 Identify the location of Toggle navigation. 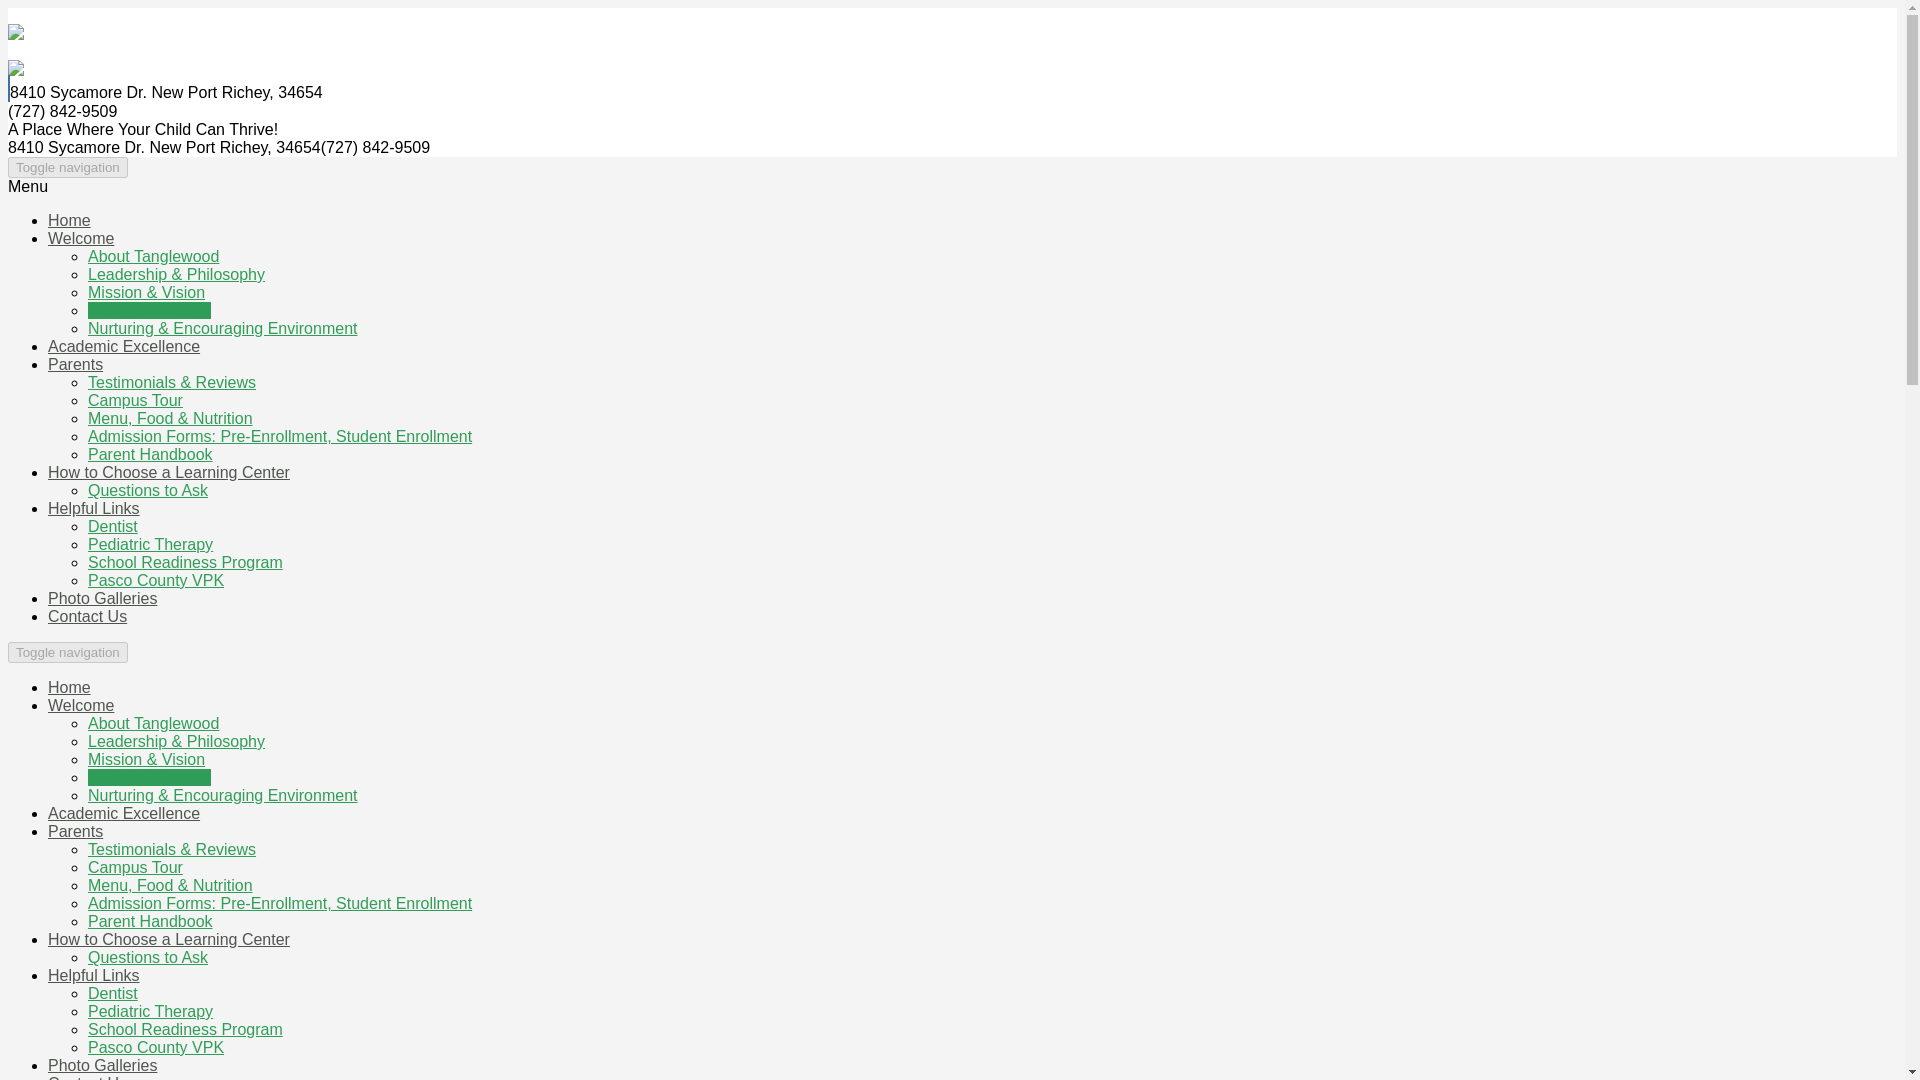
(68, 652).